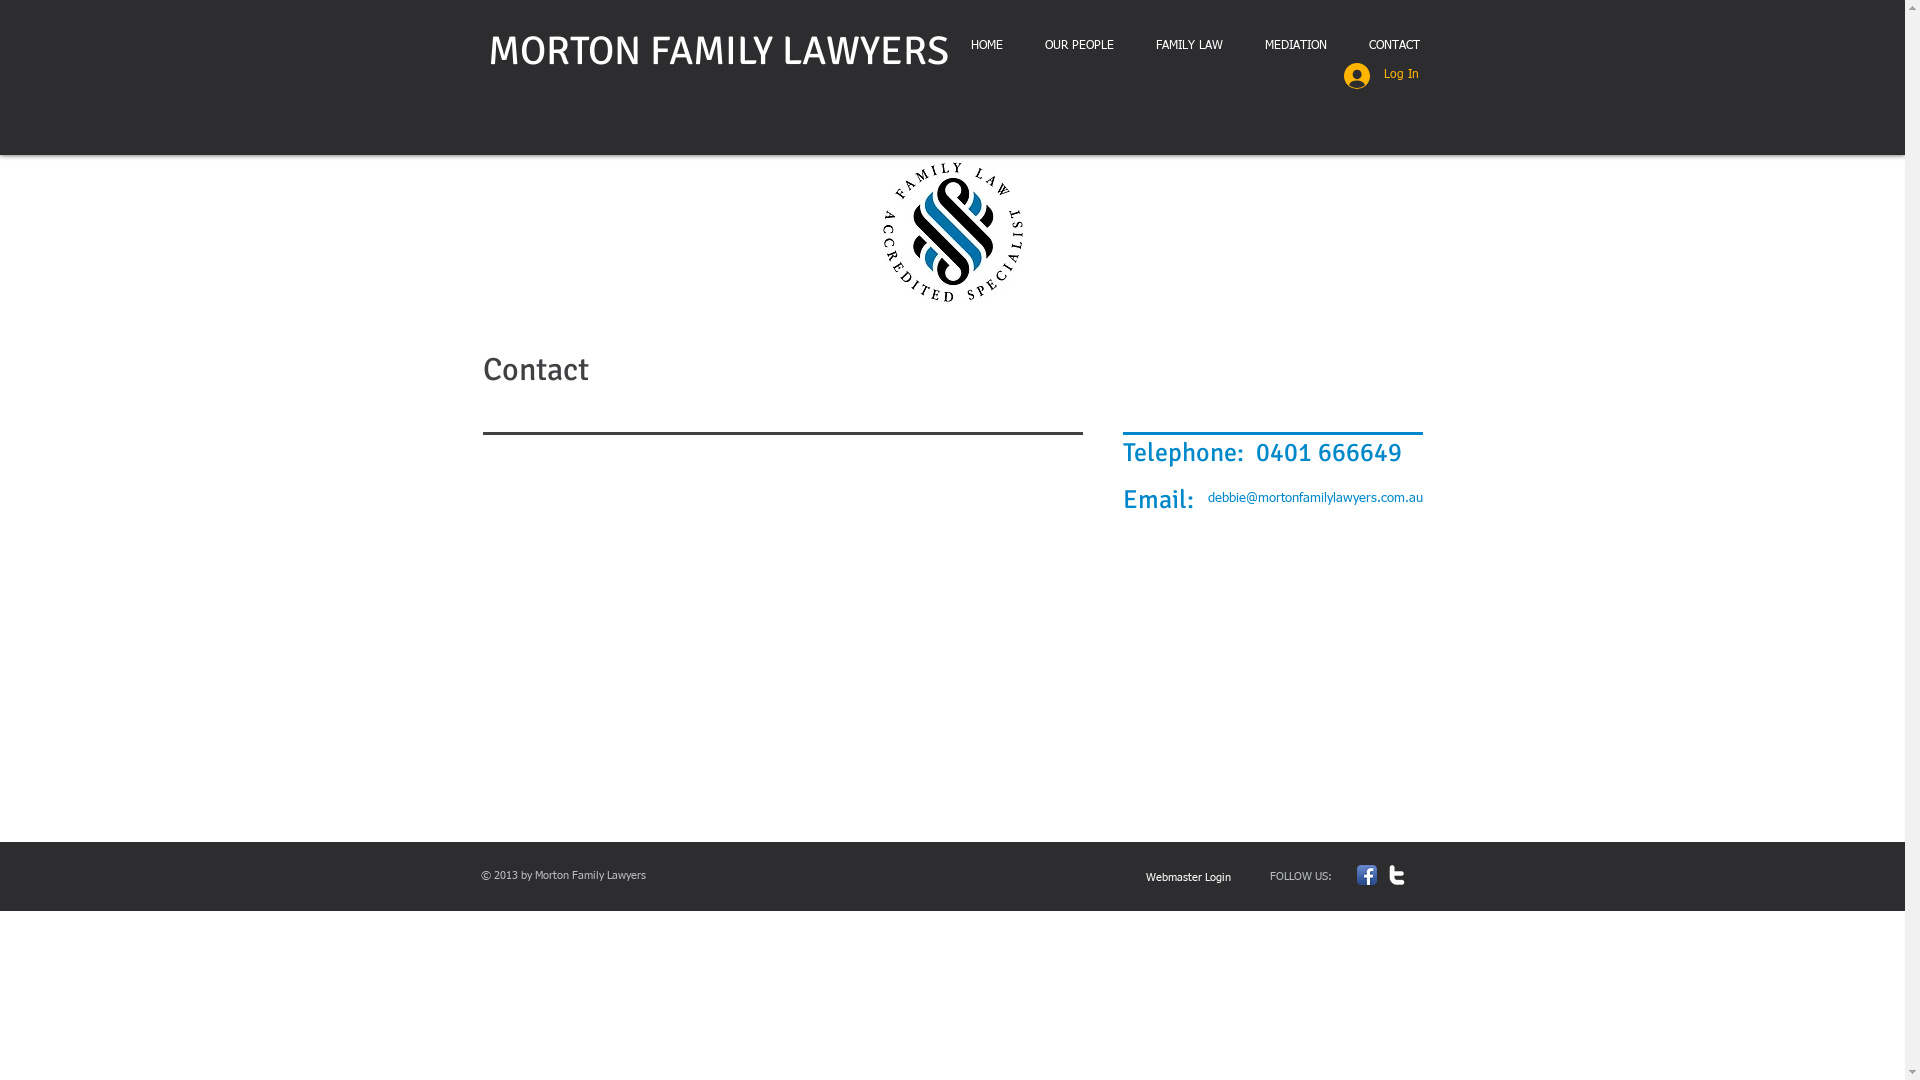 The width and height of the screenshot is (1920, 1080). I want to click on Webmaster Login, so click(1188, 878).